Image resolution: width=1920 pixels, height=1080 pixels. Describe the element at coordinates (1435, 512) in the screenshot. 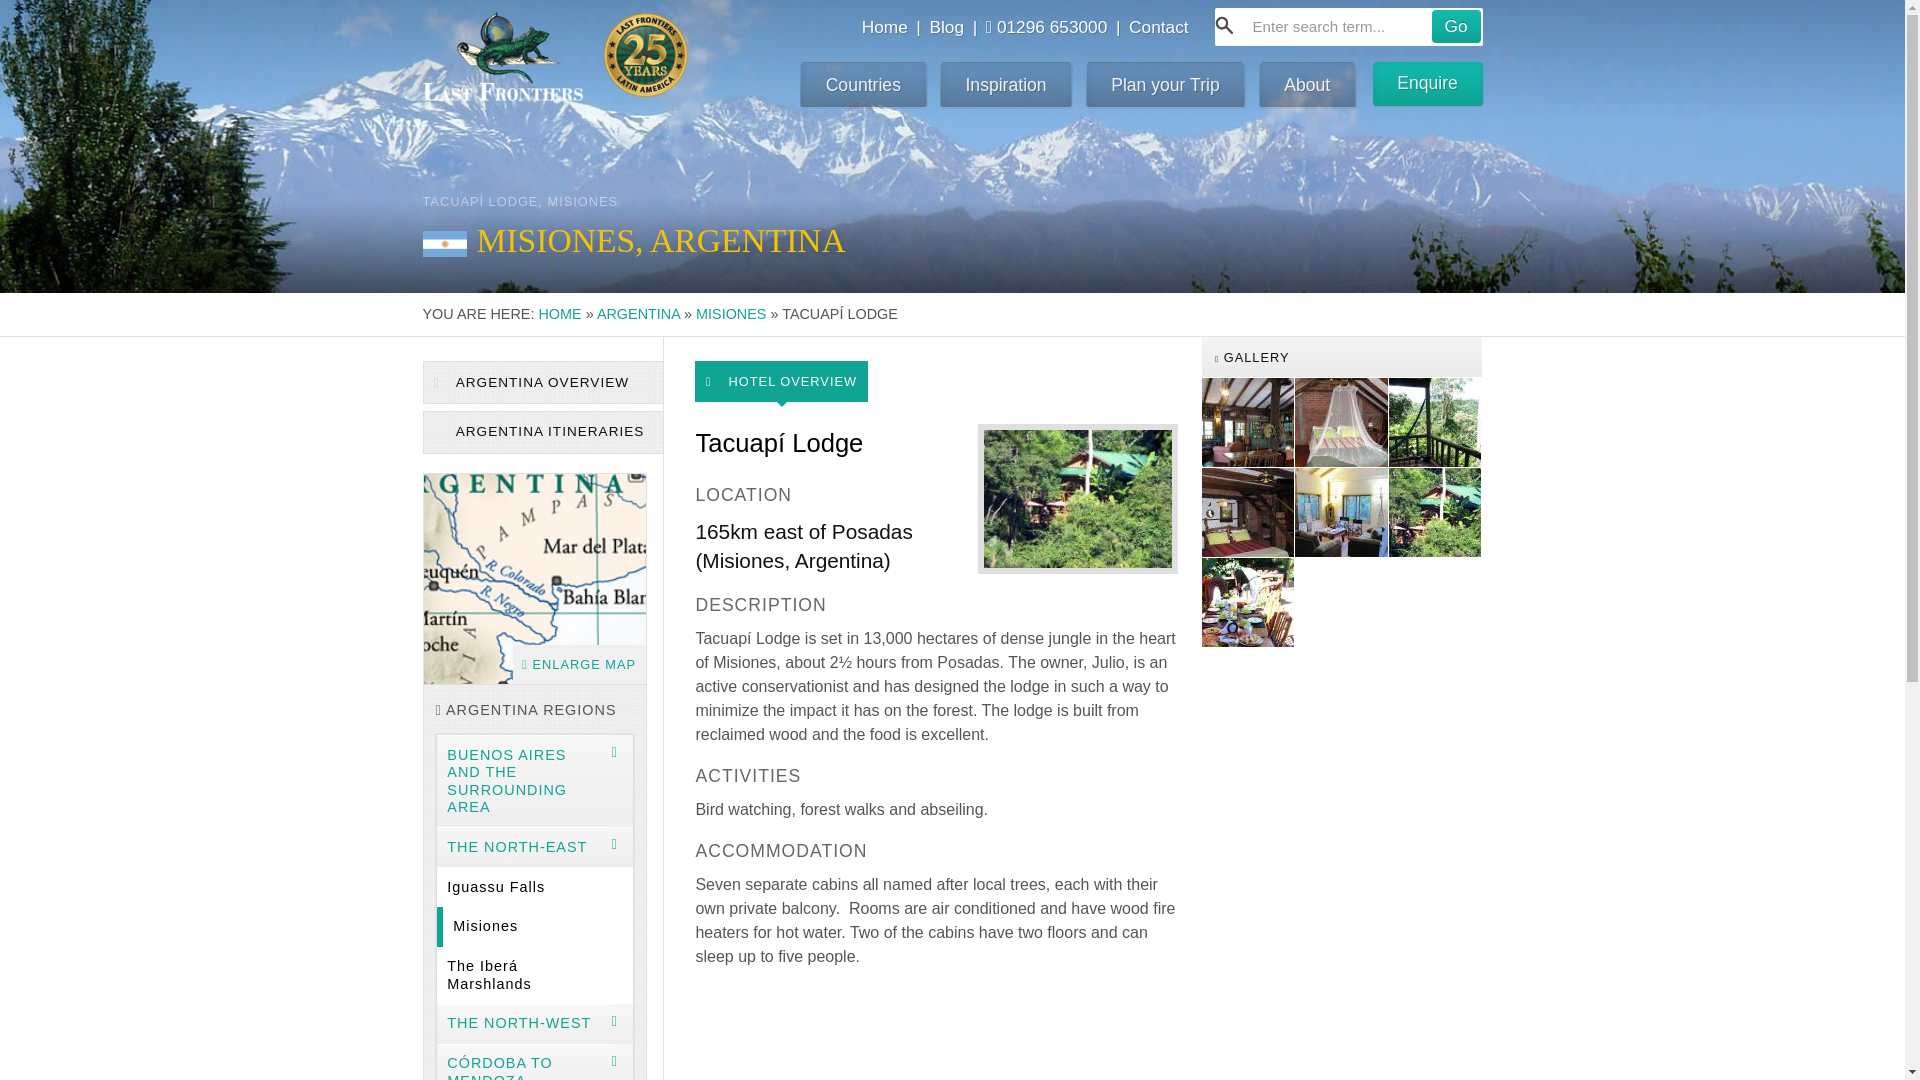

I see `Tacuapi Lodge` at that location.